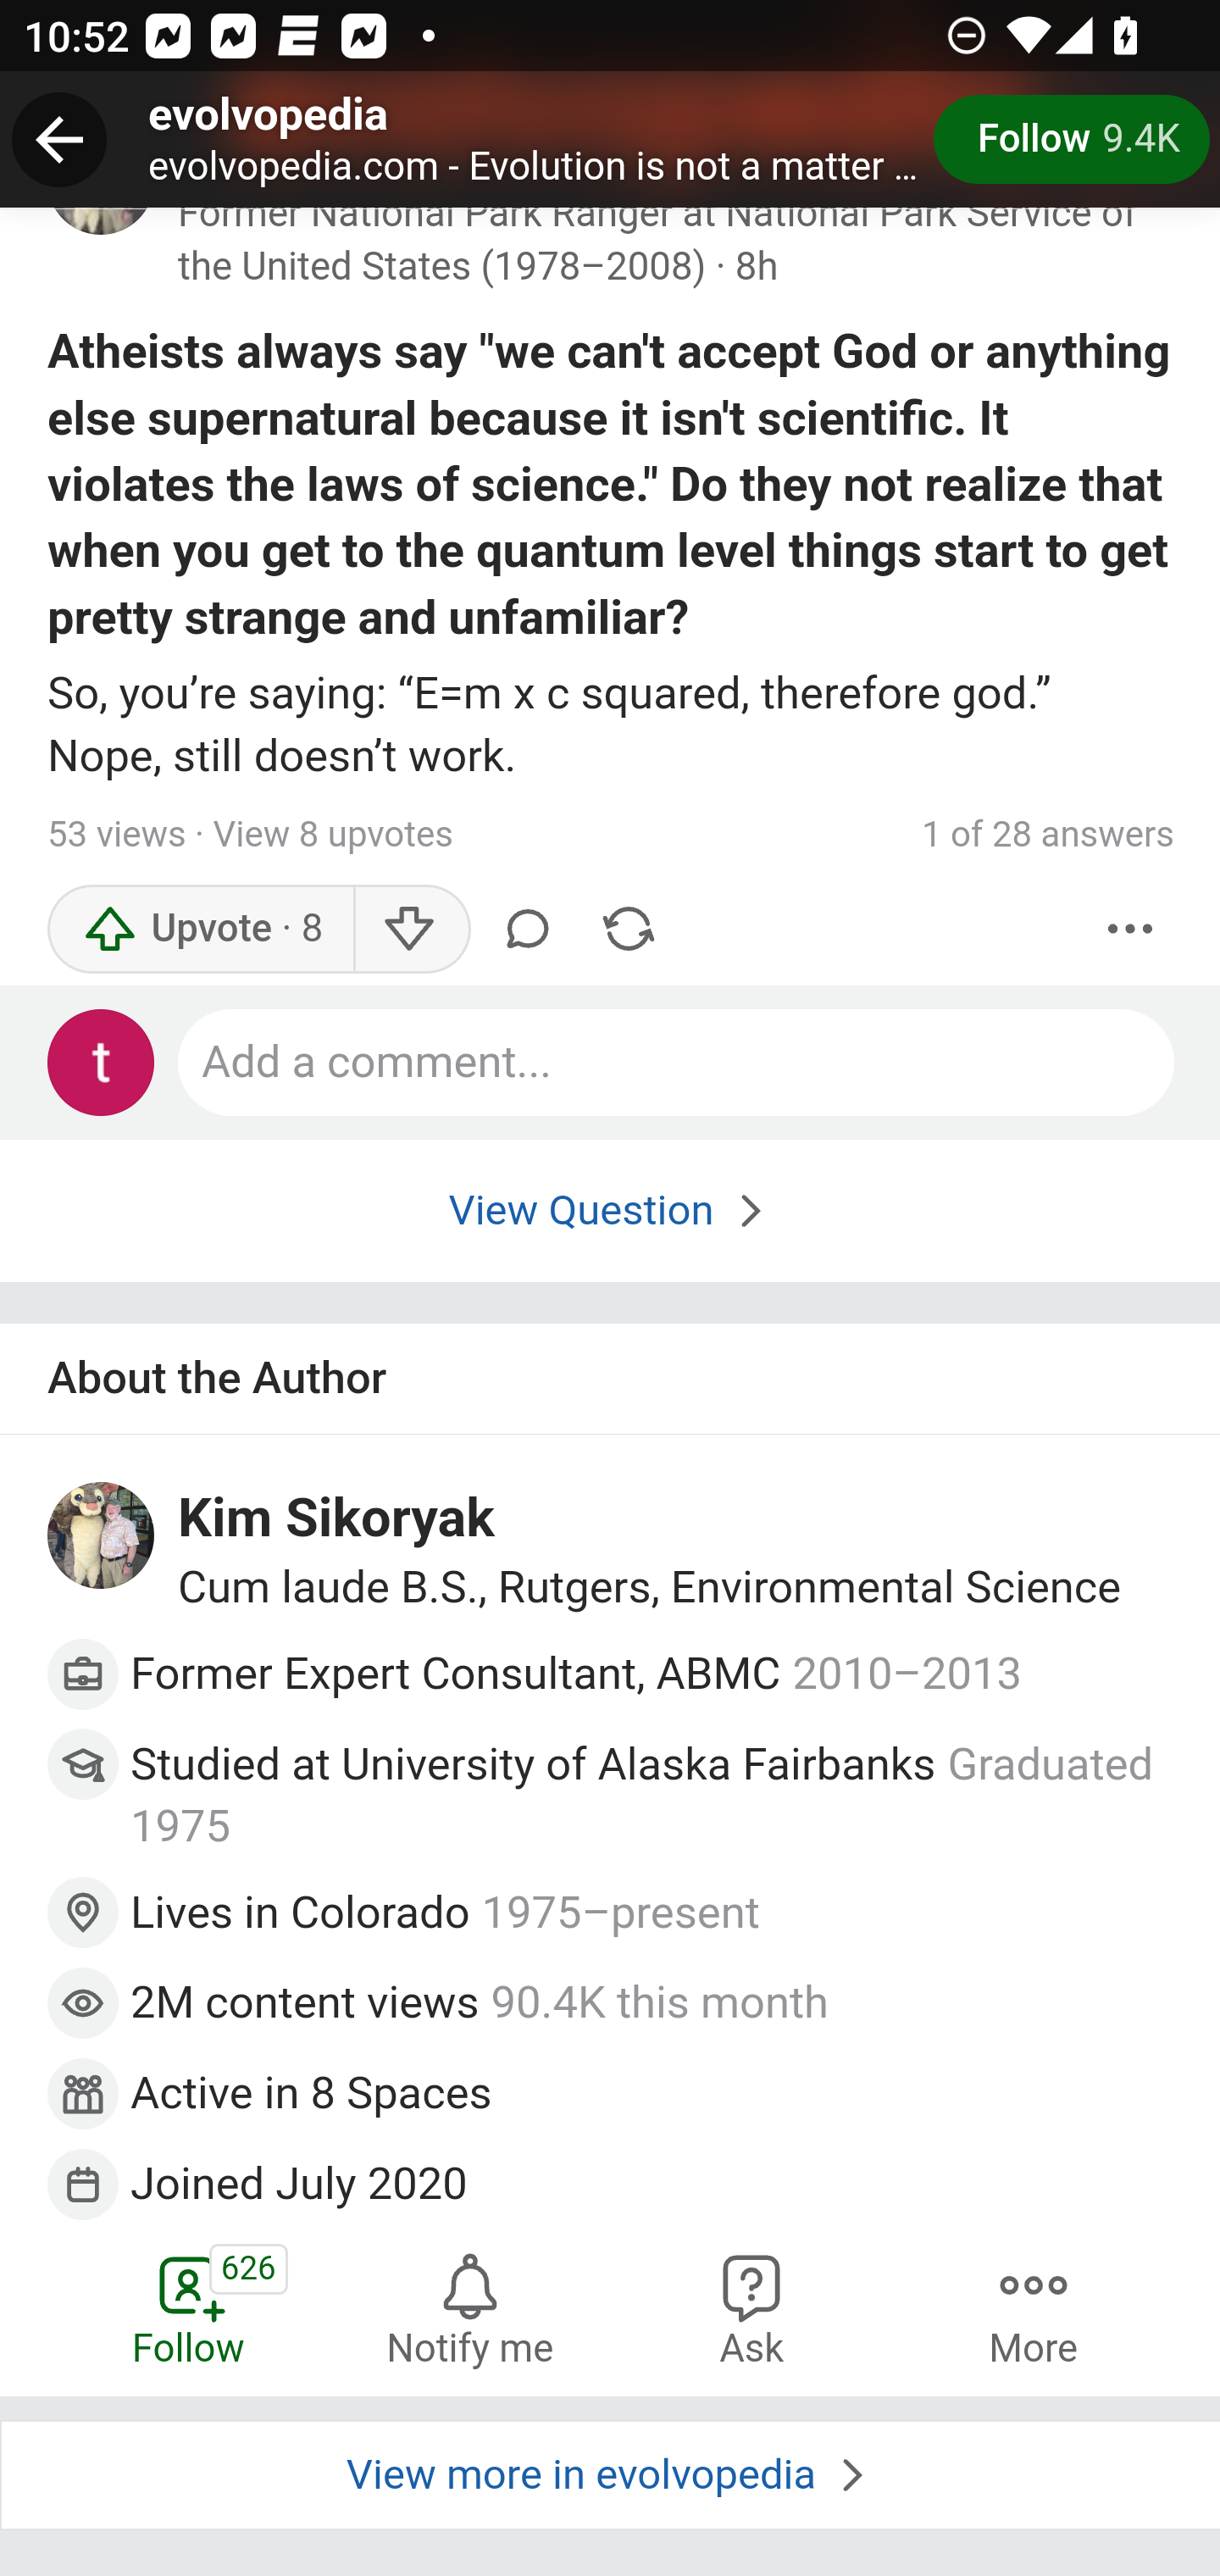 This screenshot has height=2576, width=1220. I want to click on View Question, so click(610, 1210).